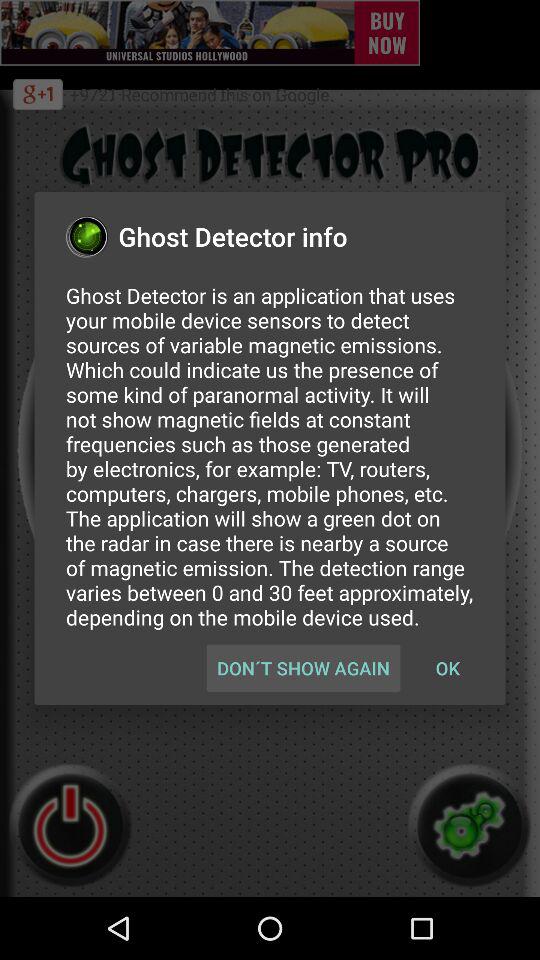 The width and height of the screenshot is (540, 960). Describe the element at coordinates (447, 668) in the screenshot. I see `jump to ok button` at that location.